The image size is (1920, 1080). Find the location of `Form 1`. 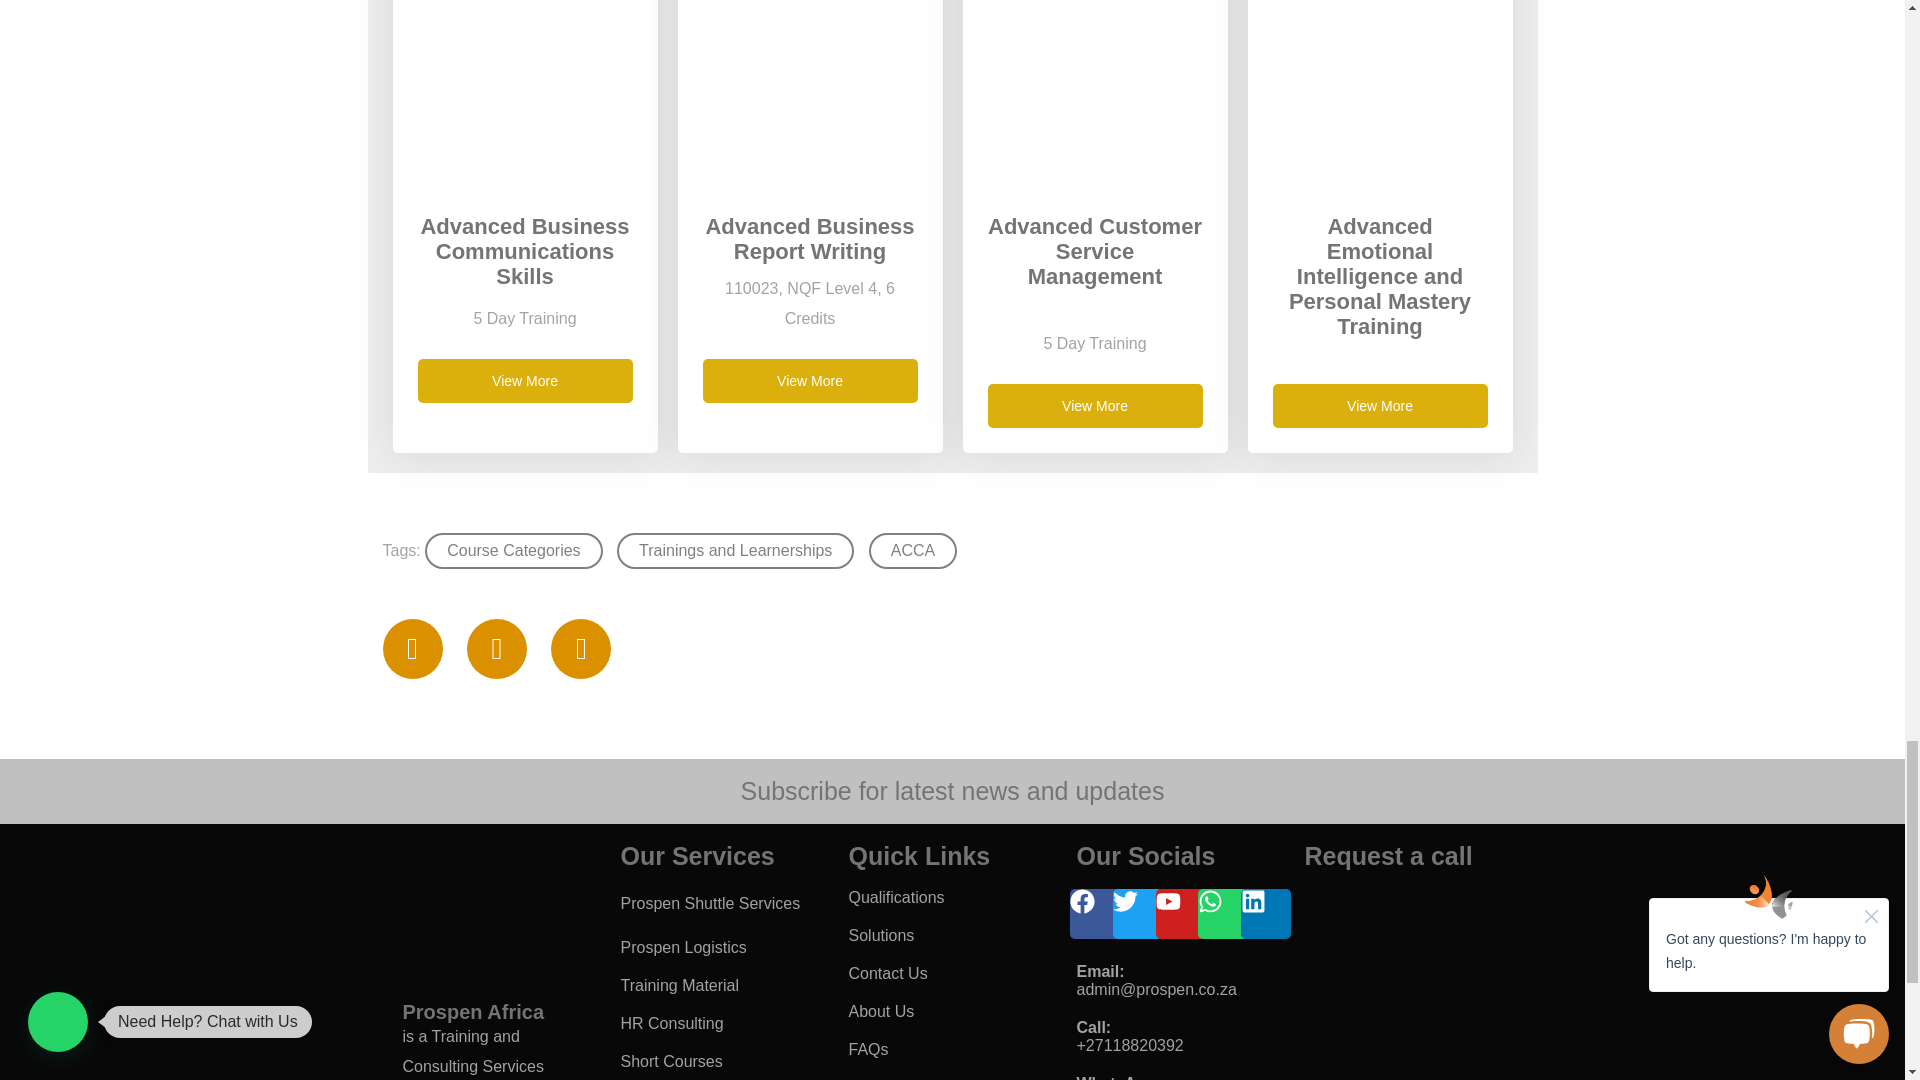

Form 1 is located at coordinates (1408, 984).